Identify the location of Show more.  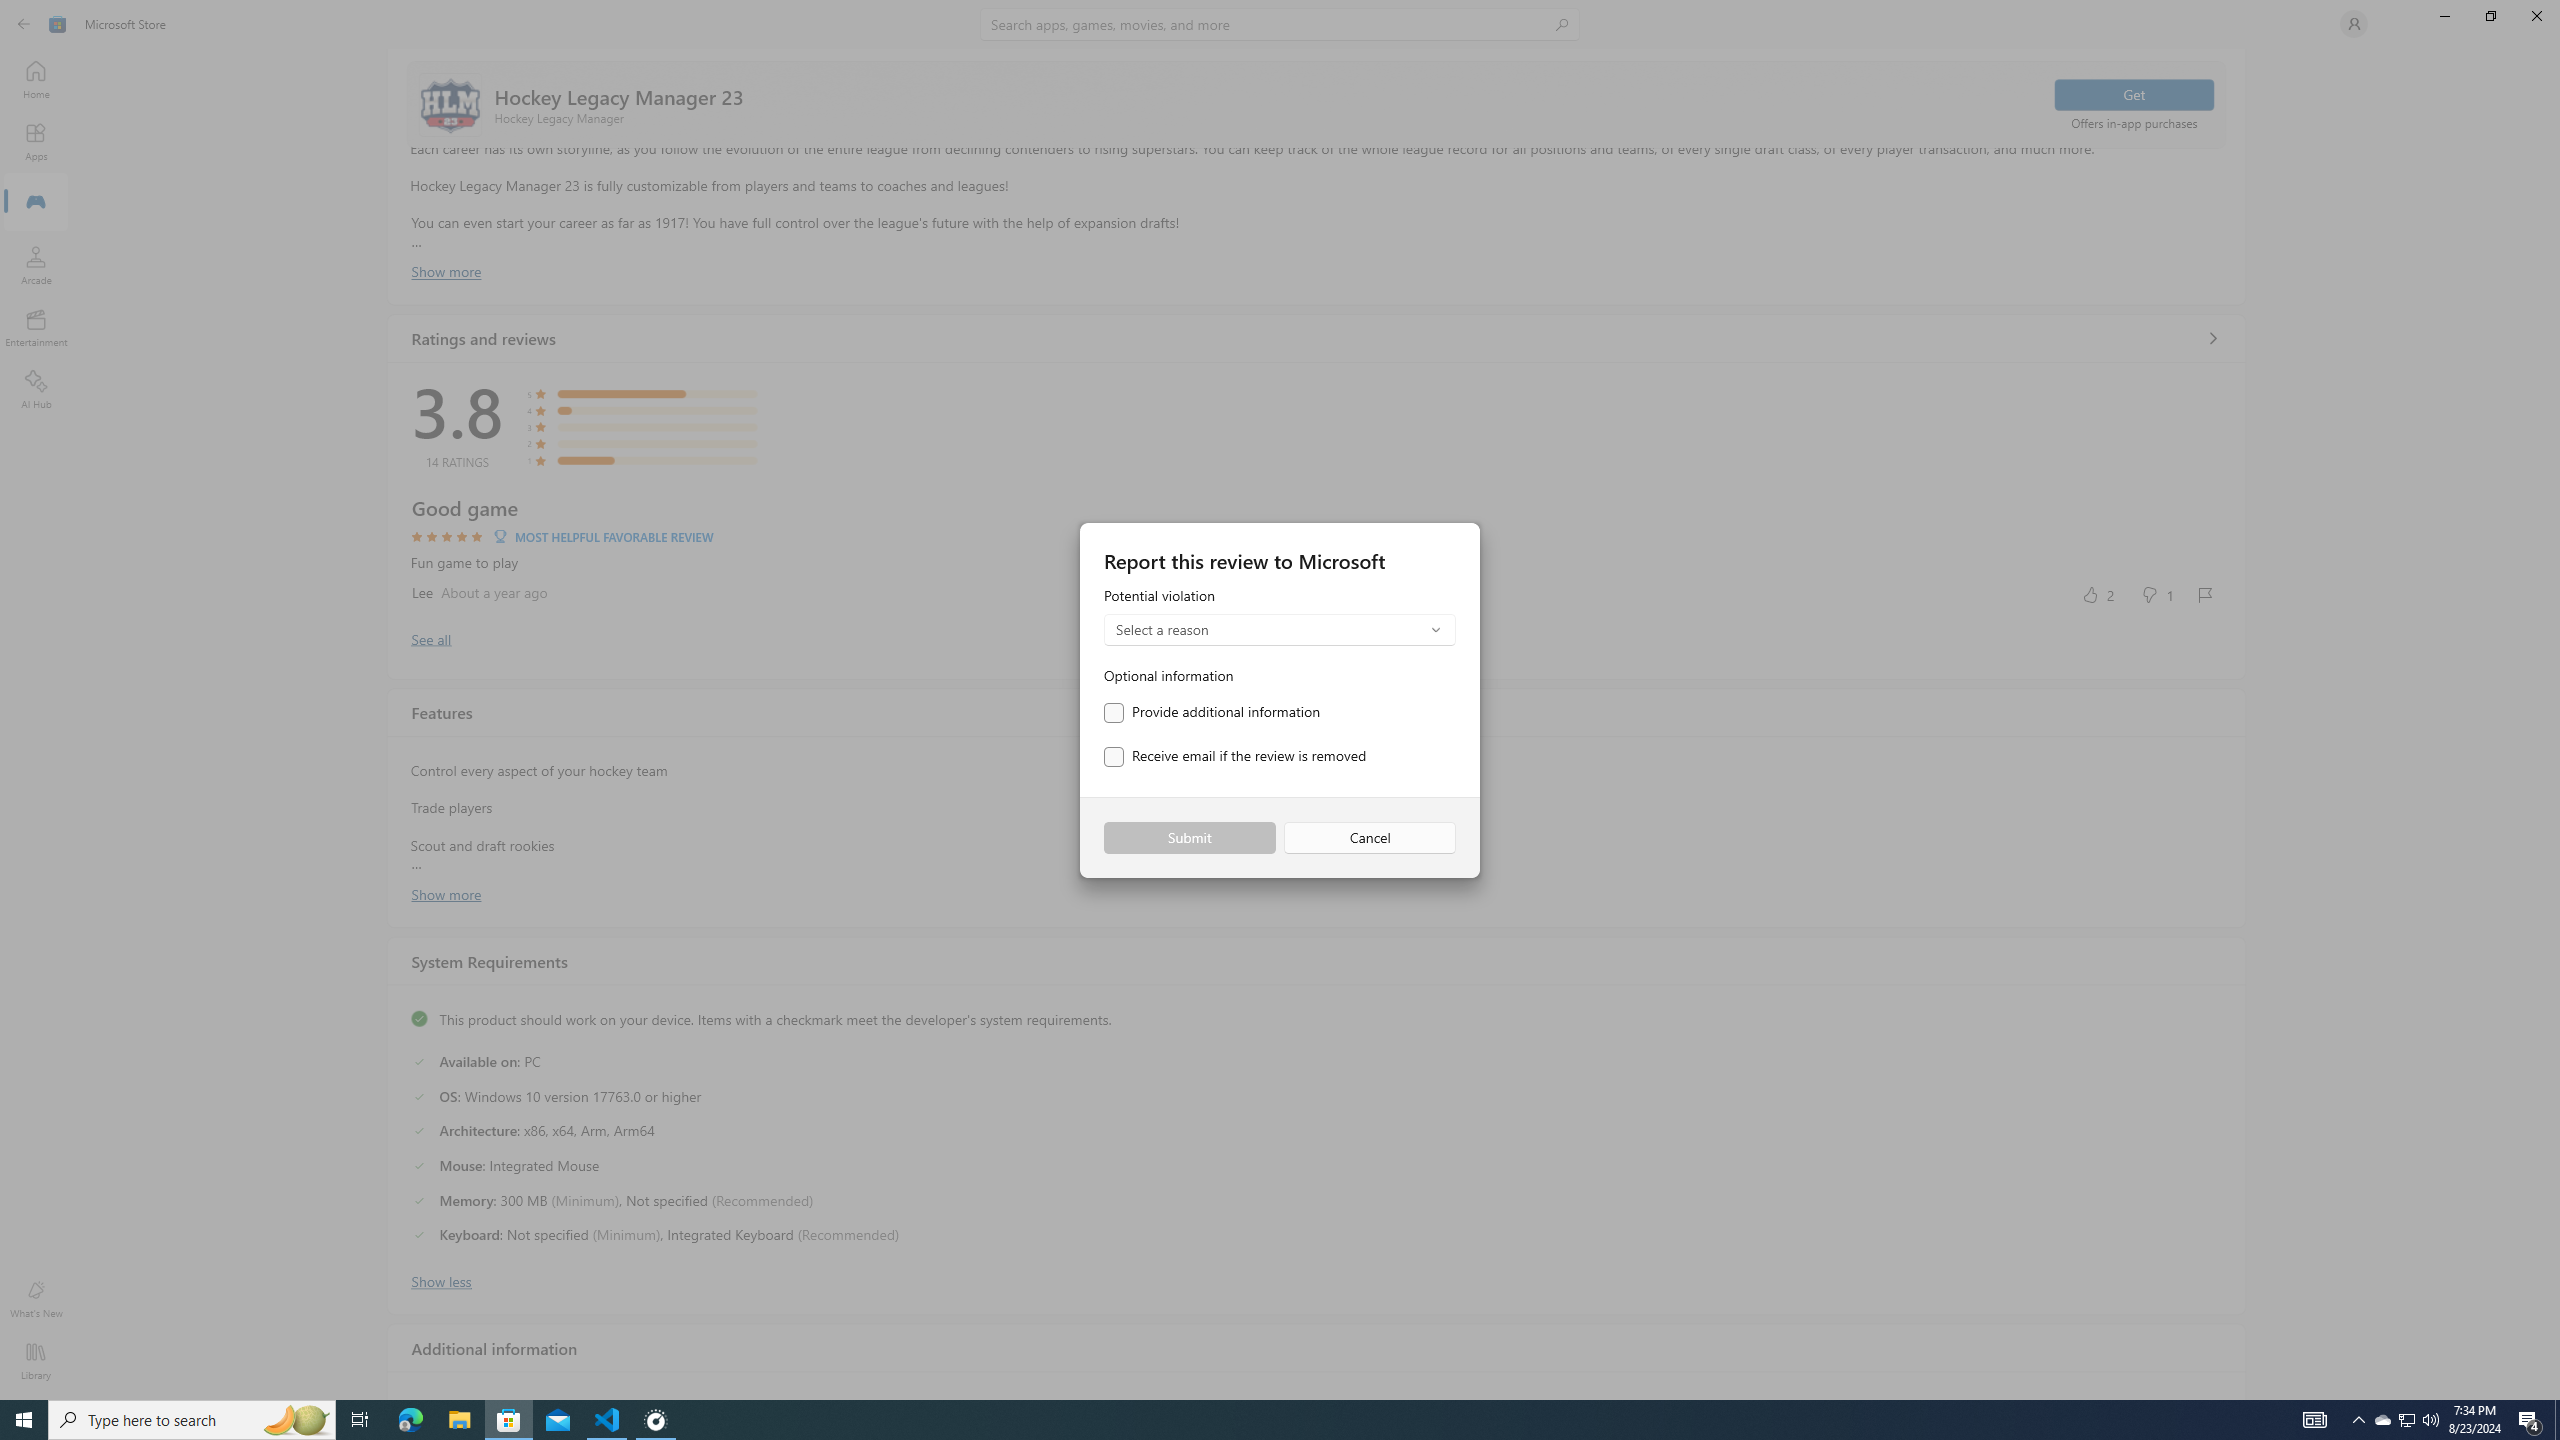
(446, 892).